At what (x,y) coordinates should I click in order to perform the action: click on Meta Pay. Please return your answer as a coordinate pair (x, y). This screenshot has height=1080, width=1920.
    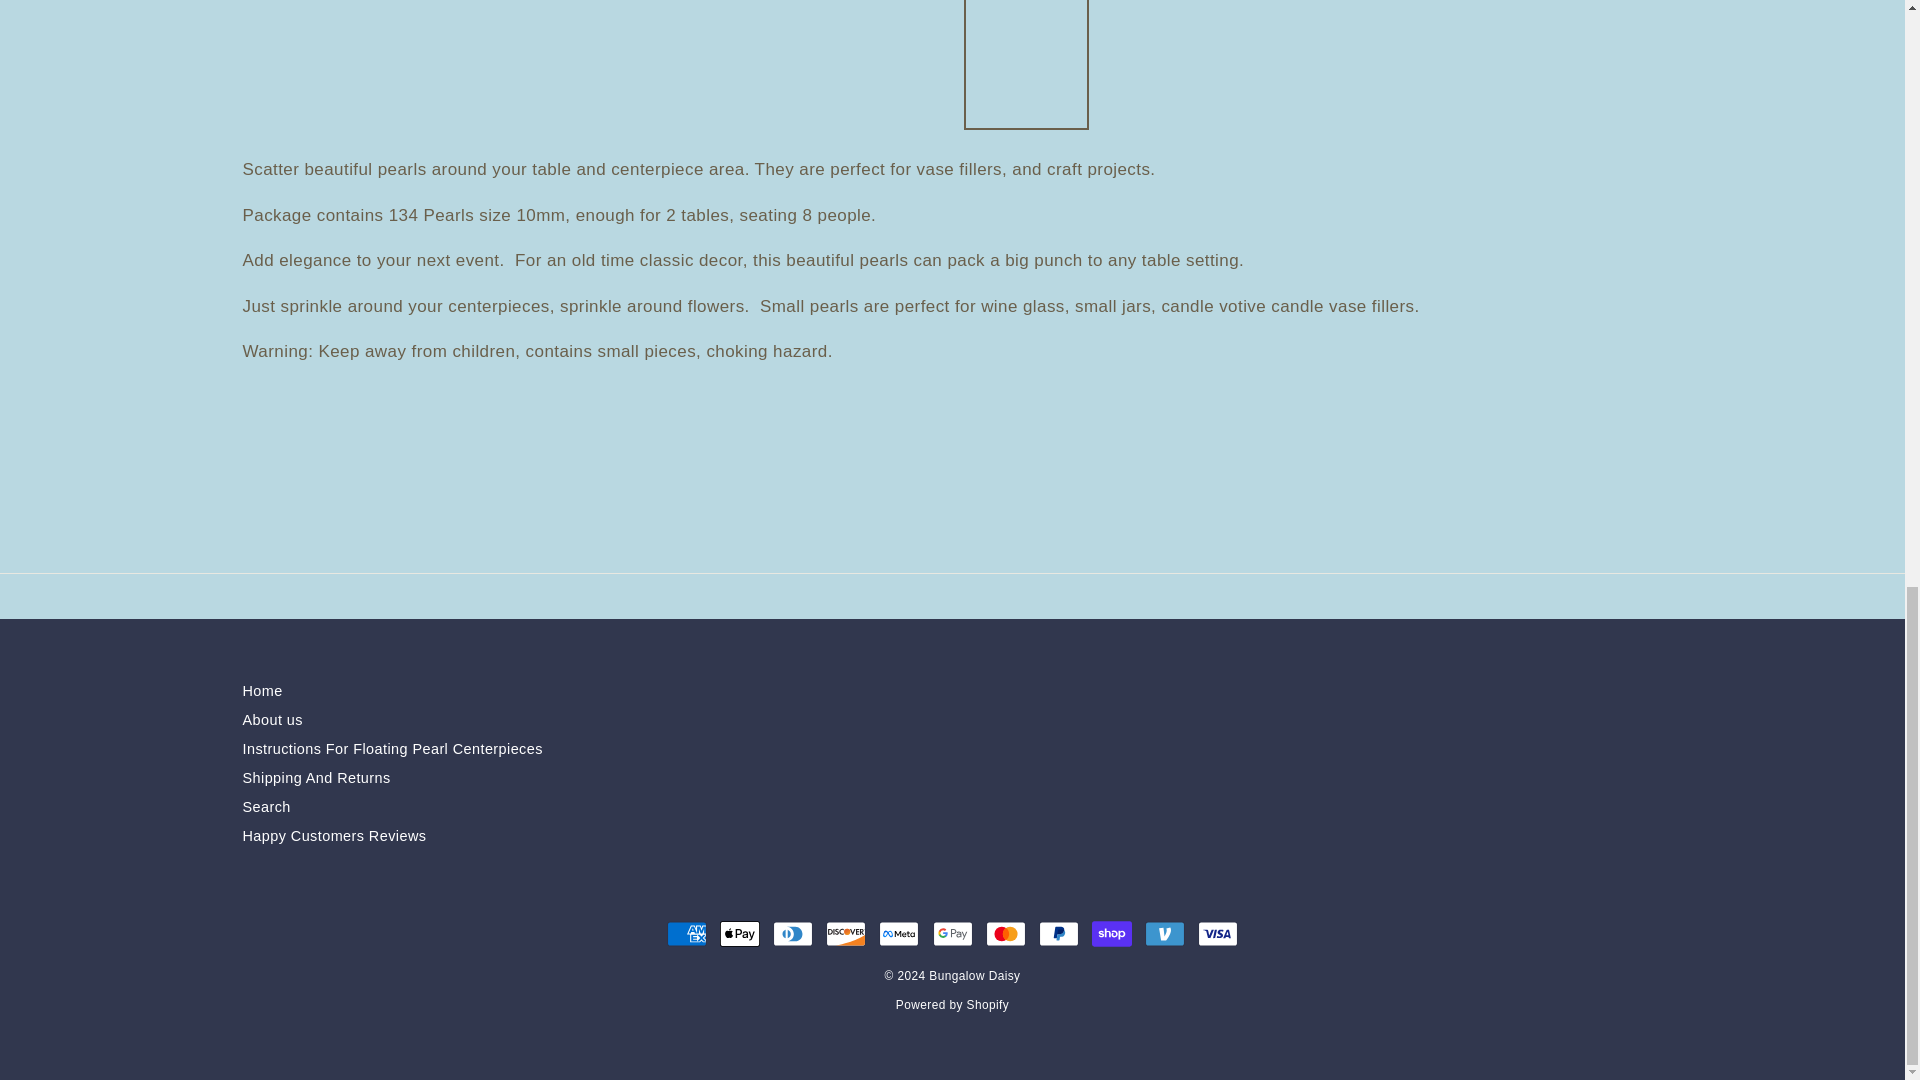
    Looking at the image, I should click on (899, 933).